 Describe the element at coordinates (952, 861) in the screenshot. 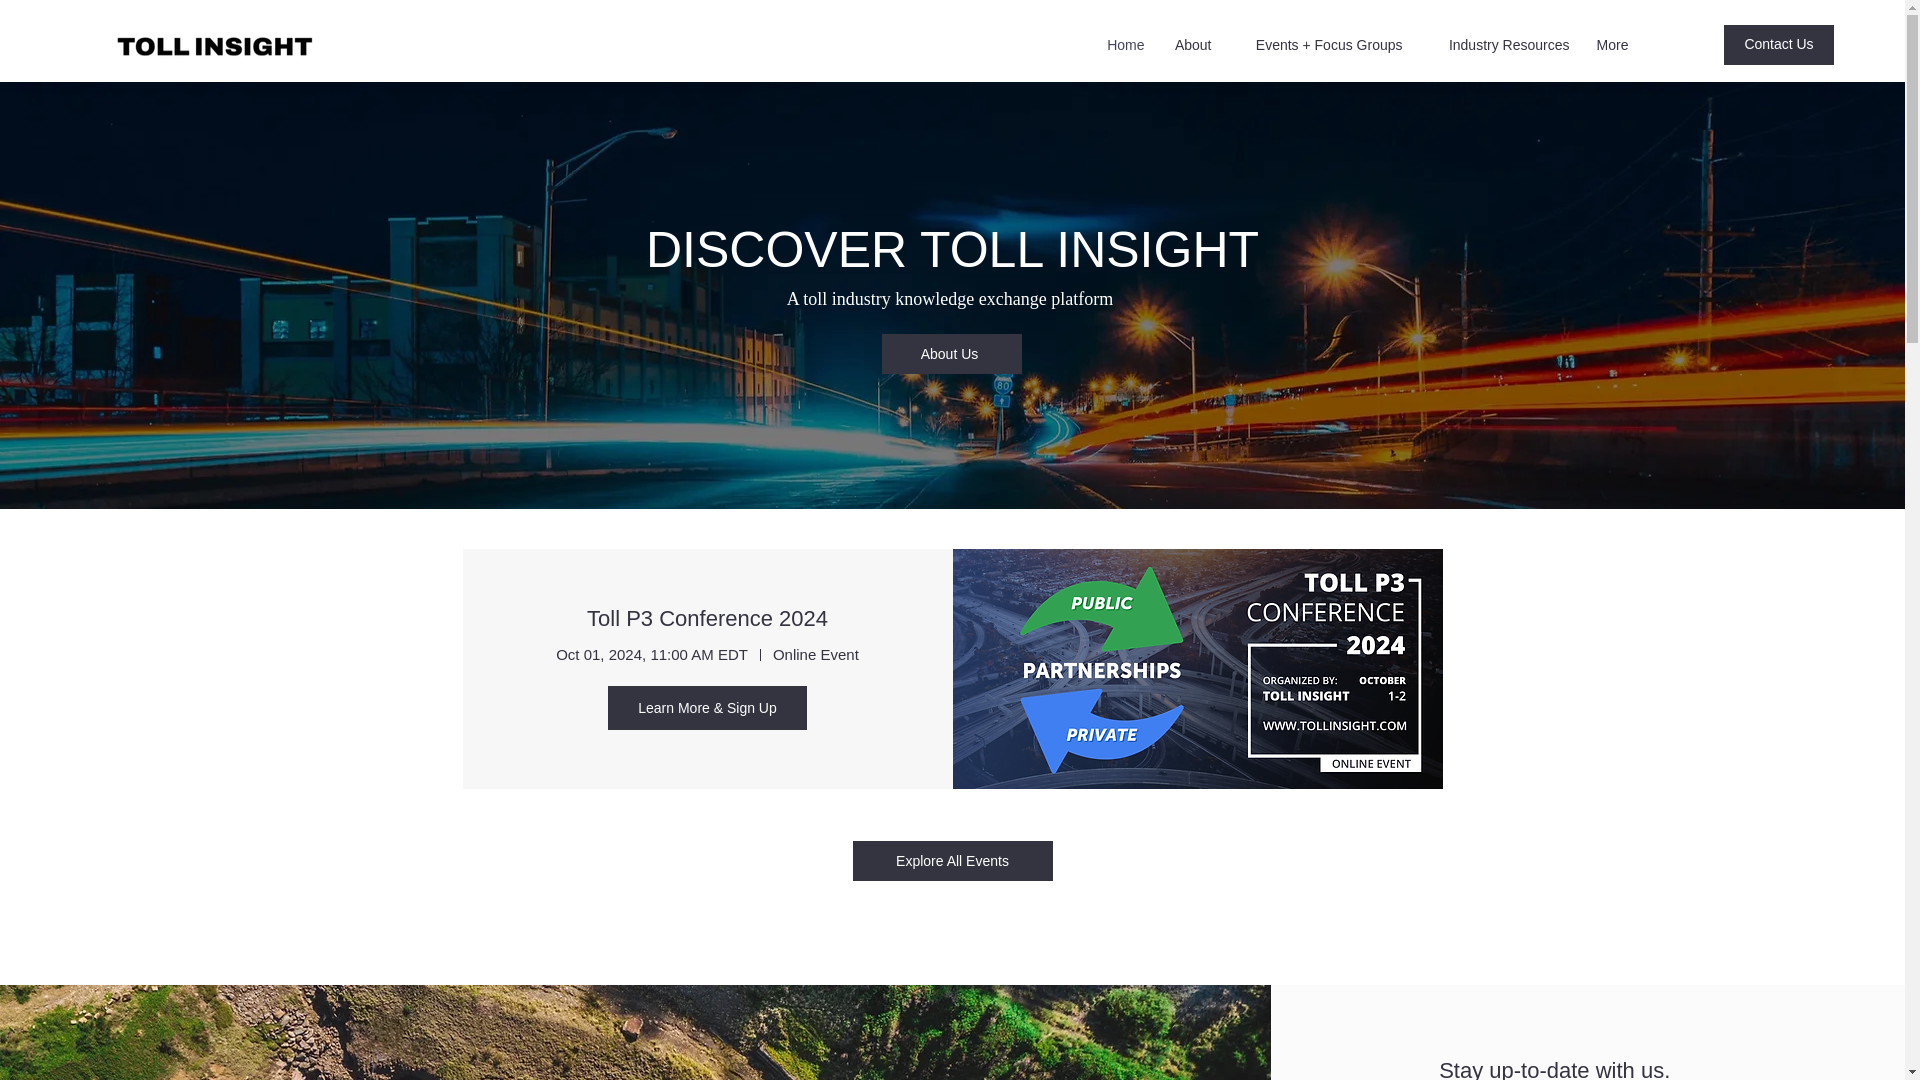

I see `Explore All Events` at that location.